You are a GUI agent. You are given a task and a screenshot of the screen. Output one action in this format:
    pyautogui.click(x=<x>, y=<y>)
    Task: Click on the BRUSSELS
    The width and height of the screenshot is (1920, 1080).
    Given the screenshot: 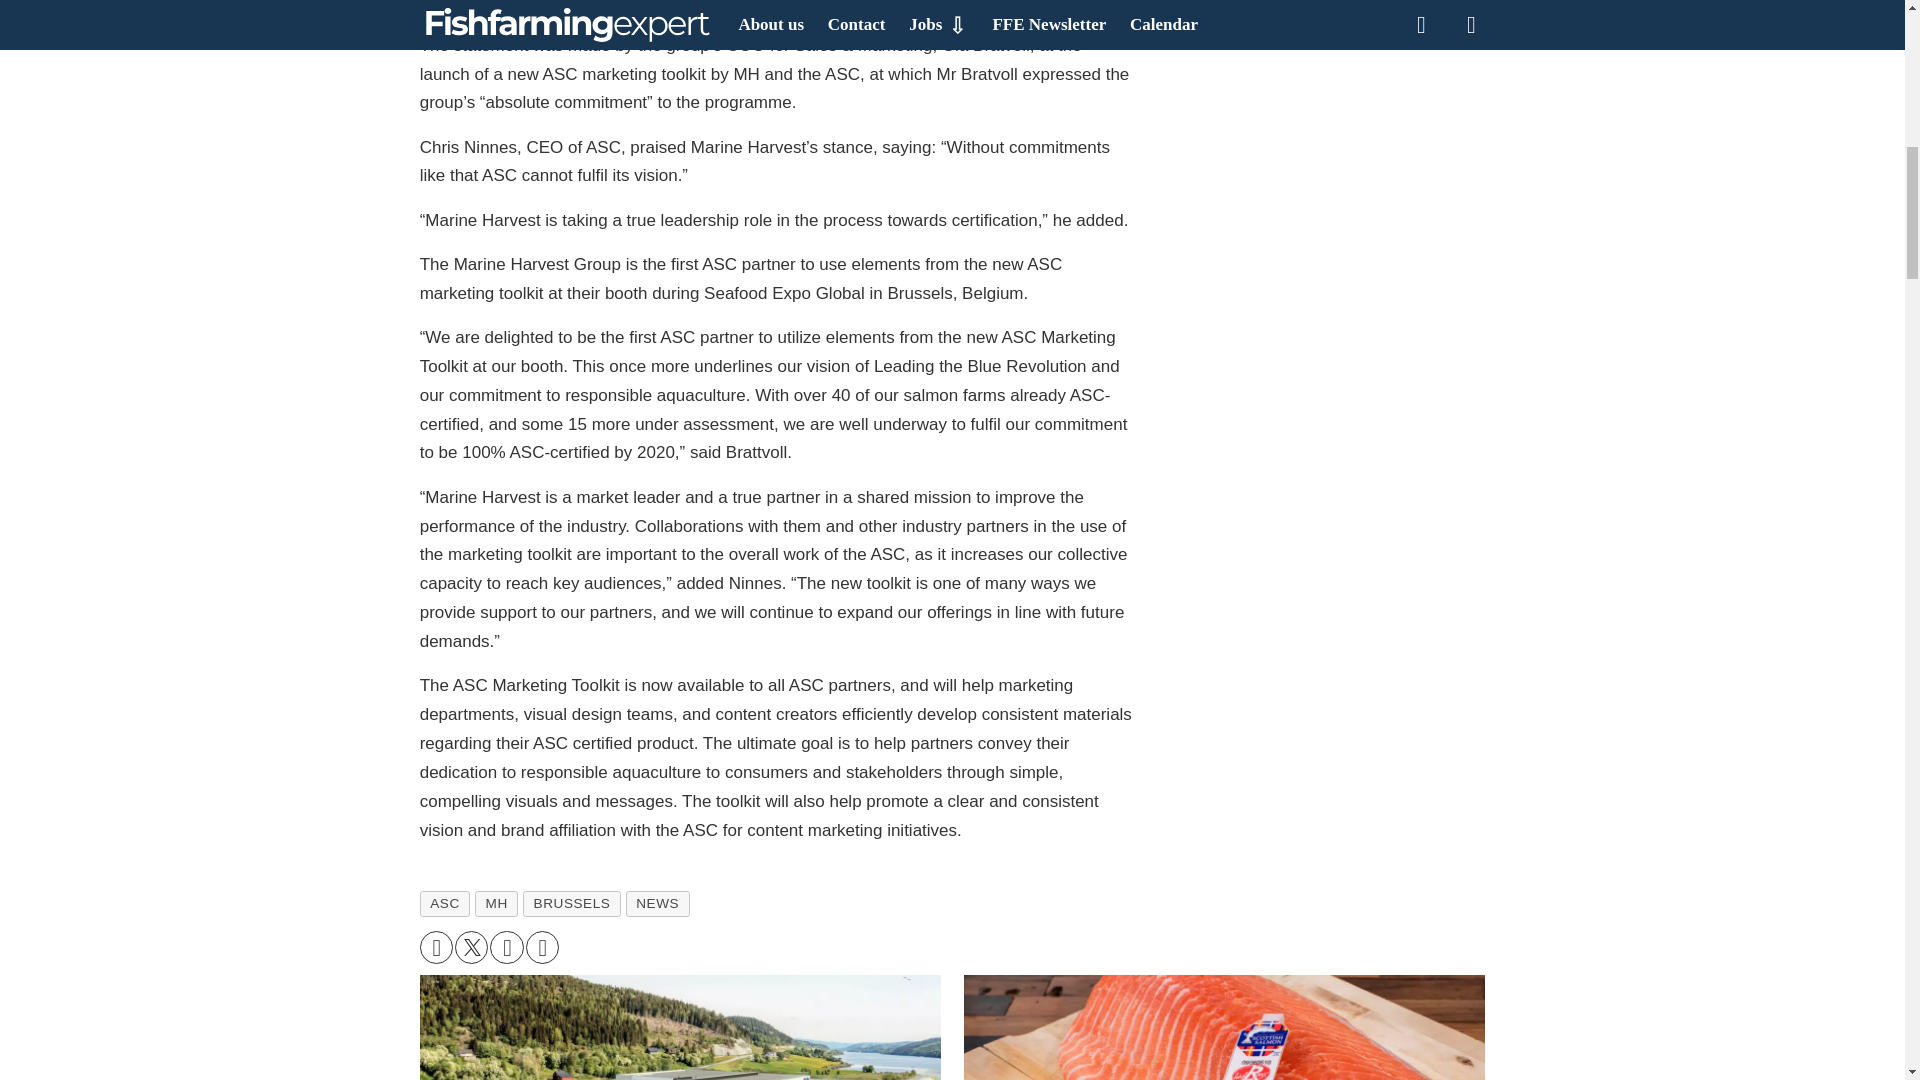 What is the action you would take?
    pyautogui.click(x=571, y=902)
    